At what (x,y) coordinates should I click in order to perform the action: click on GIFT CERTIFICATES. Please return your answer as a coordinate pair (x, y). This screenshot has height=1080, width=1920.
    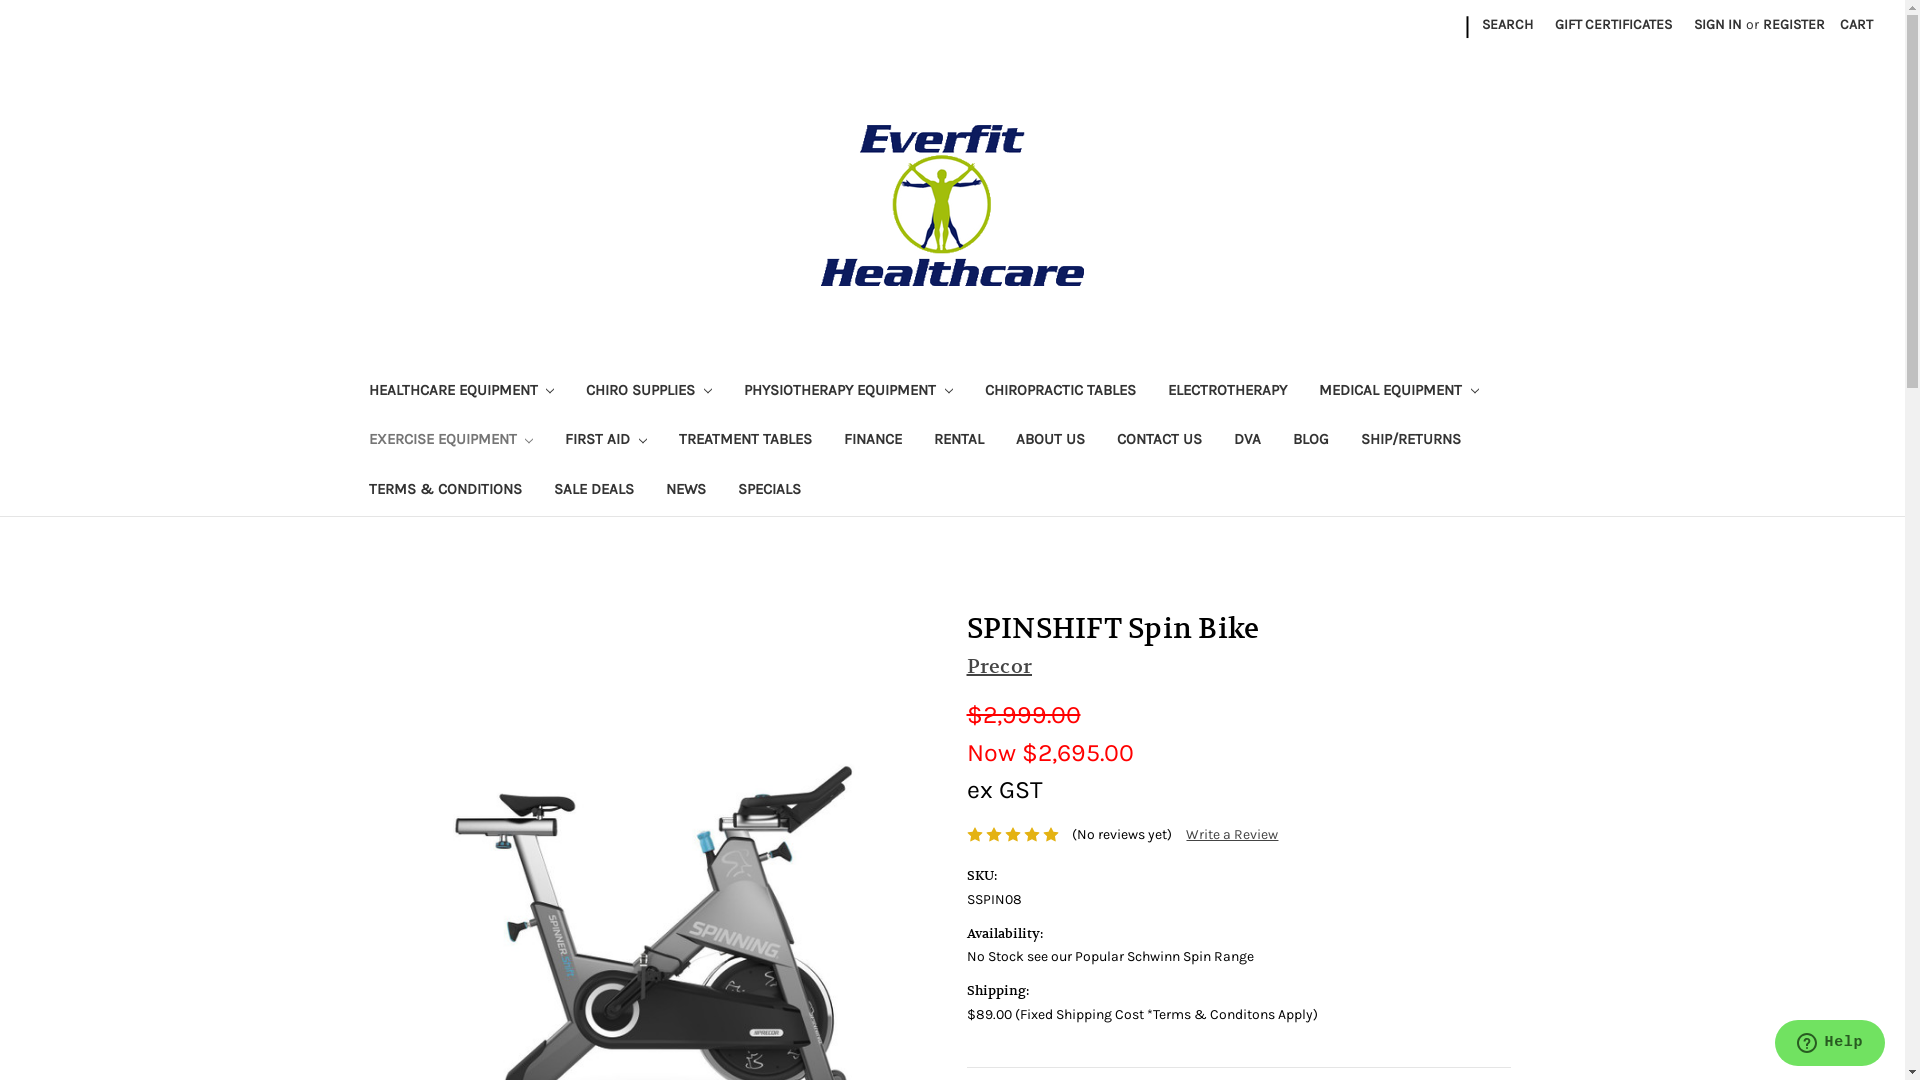
    Looking at the image, I should click on (1614, 24).